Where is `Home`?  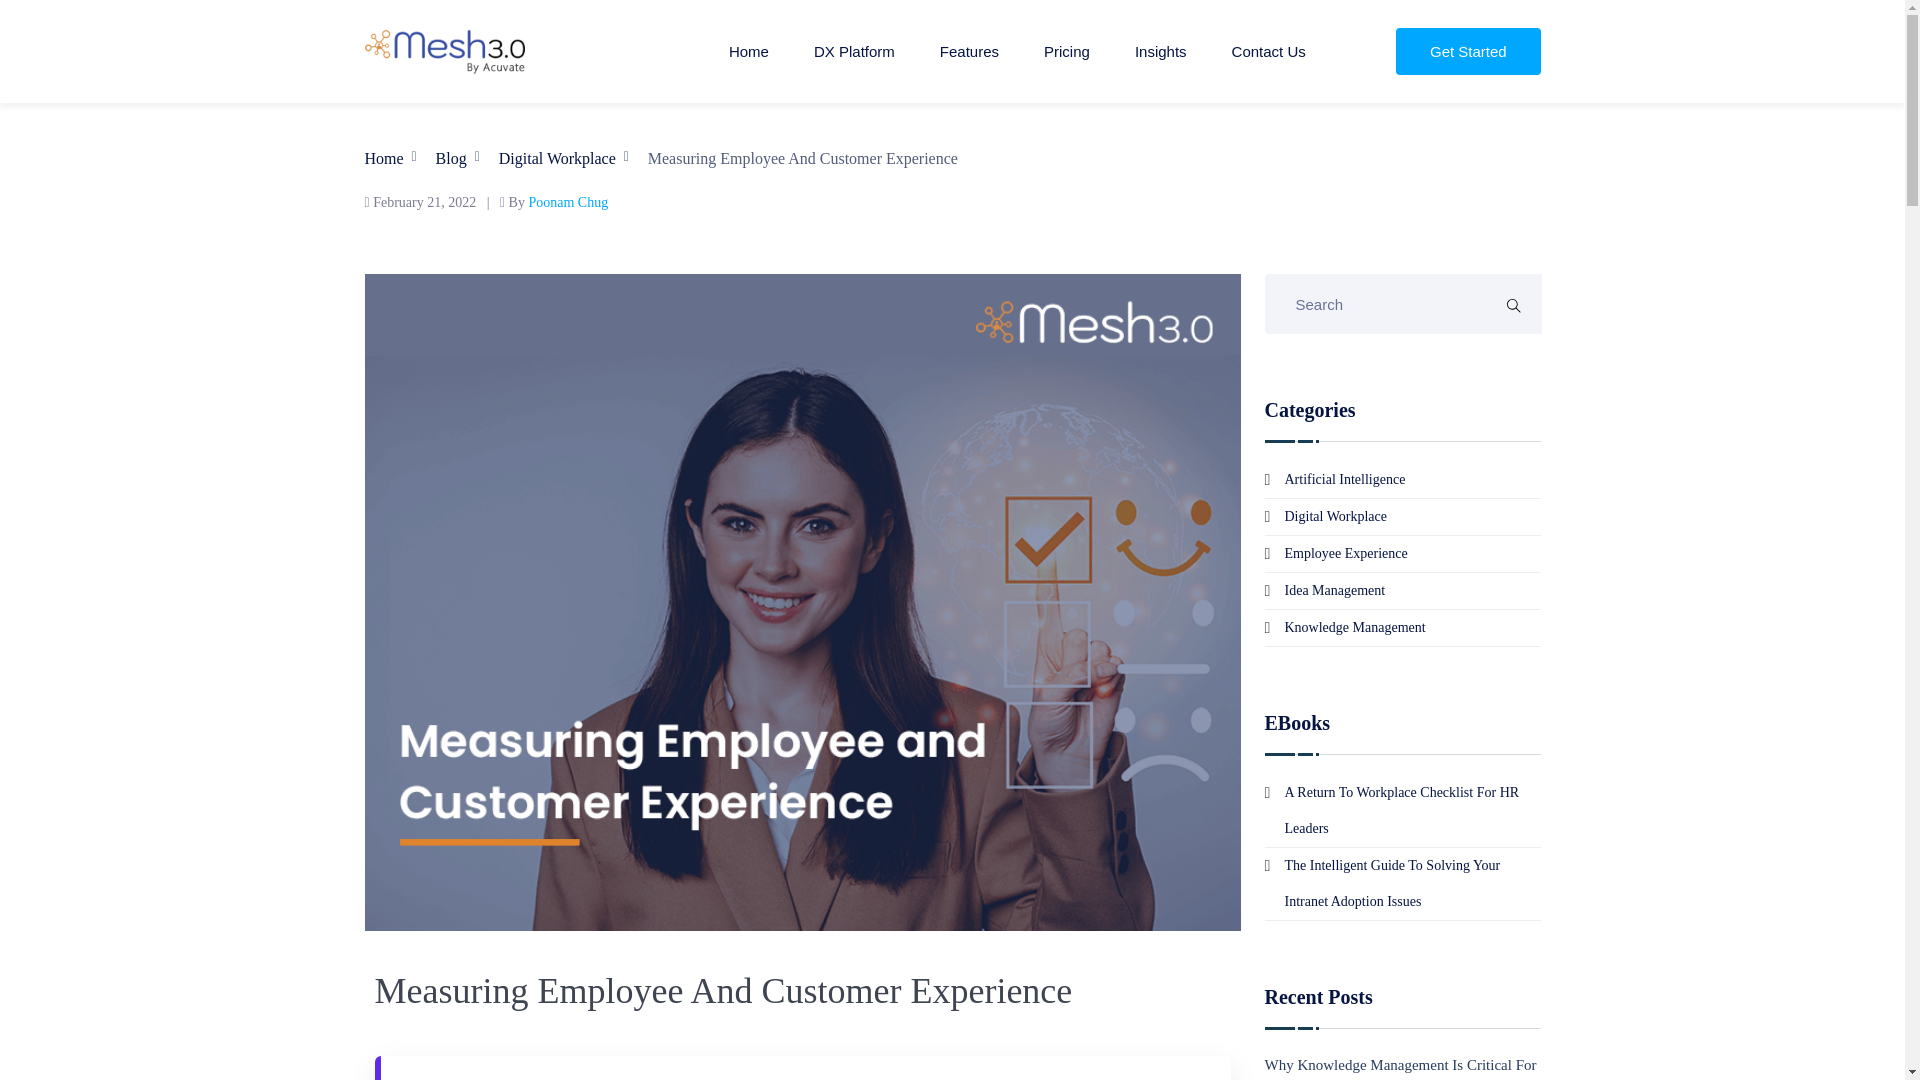 Home is located at coordinates (749, 52).